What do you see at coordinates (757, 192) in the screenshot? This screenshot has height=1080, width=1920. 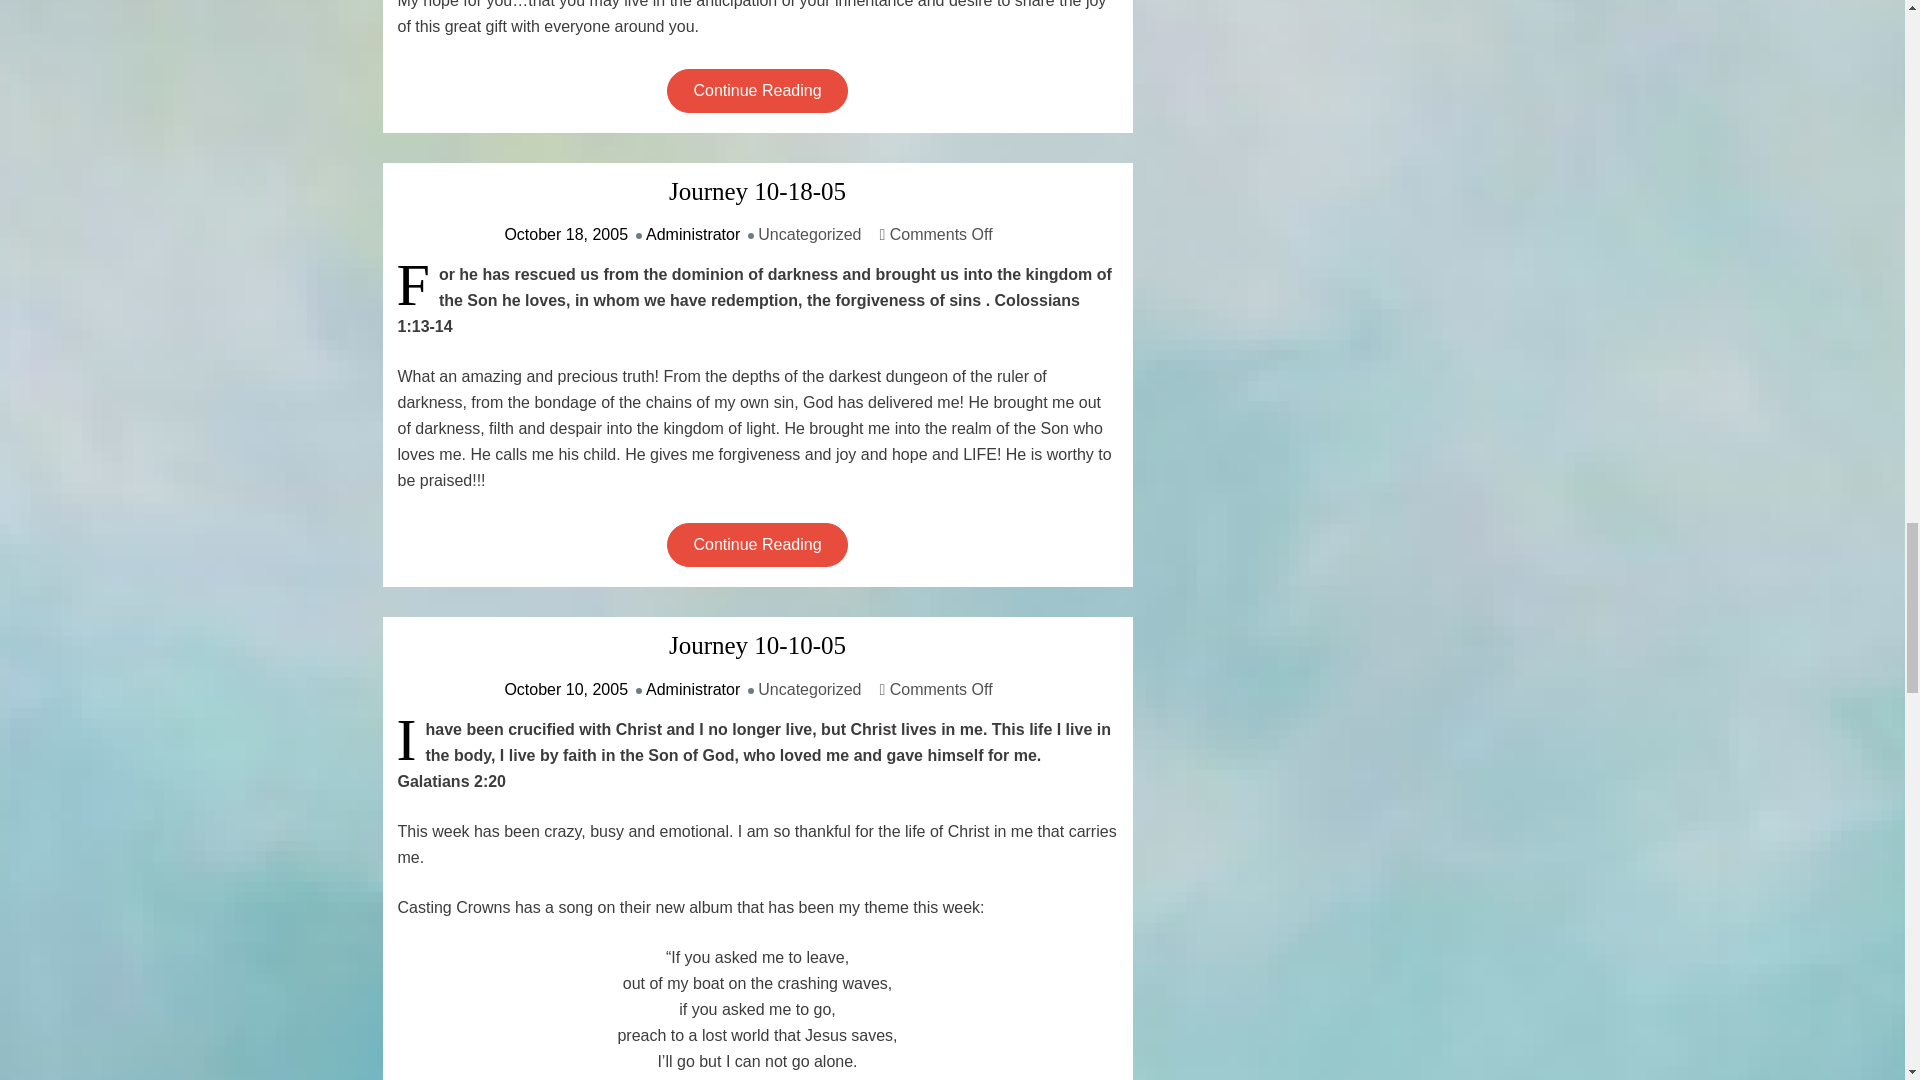 I see `Journey 10-18-05` at bounding box center [757, 192].